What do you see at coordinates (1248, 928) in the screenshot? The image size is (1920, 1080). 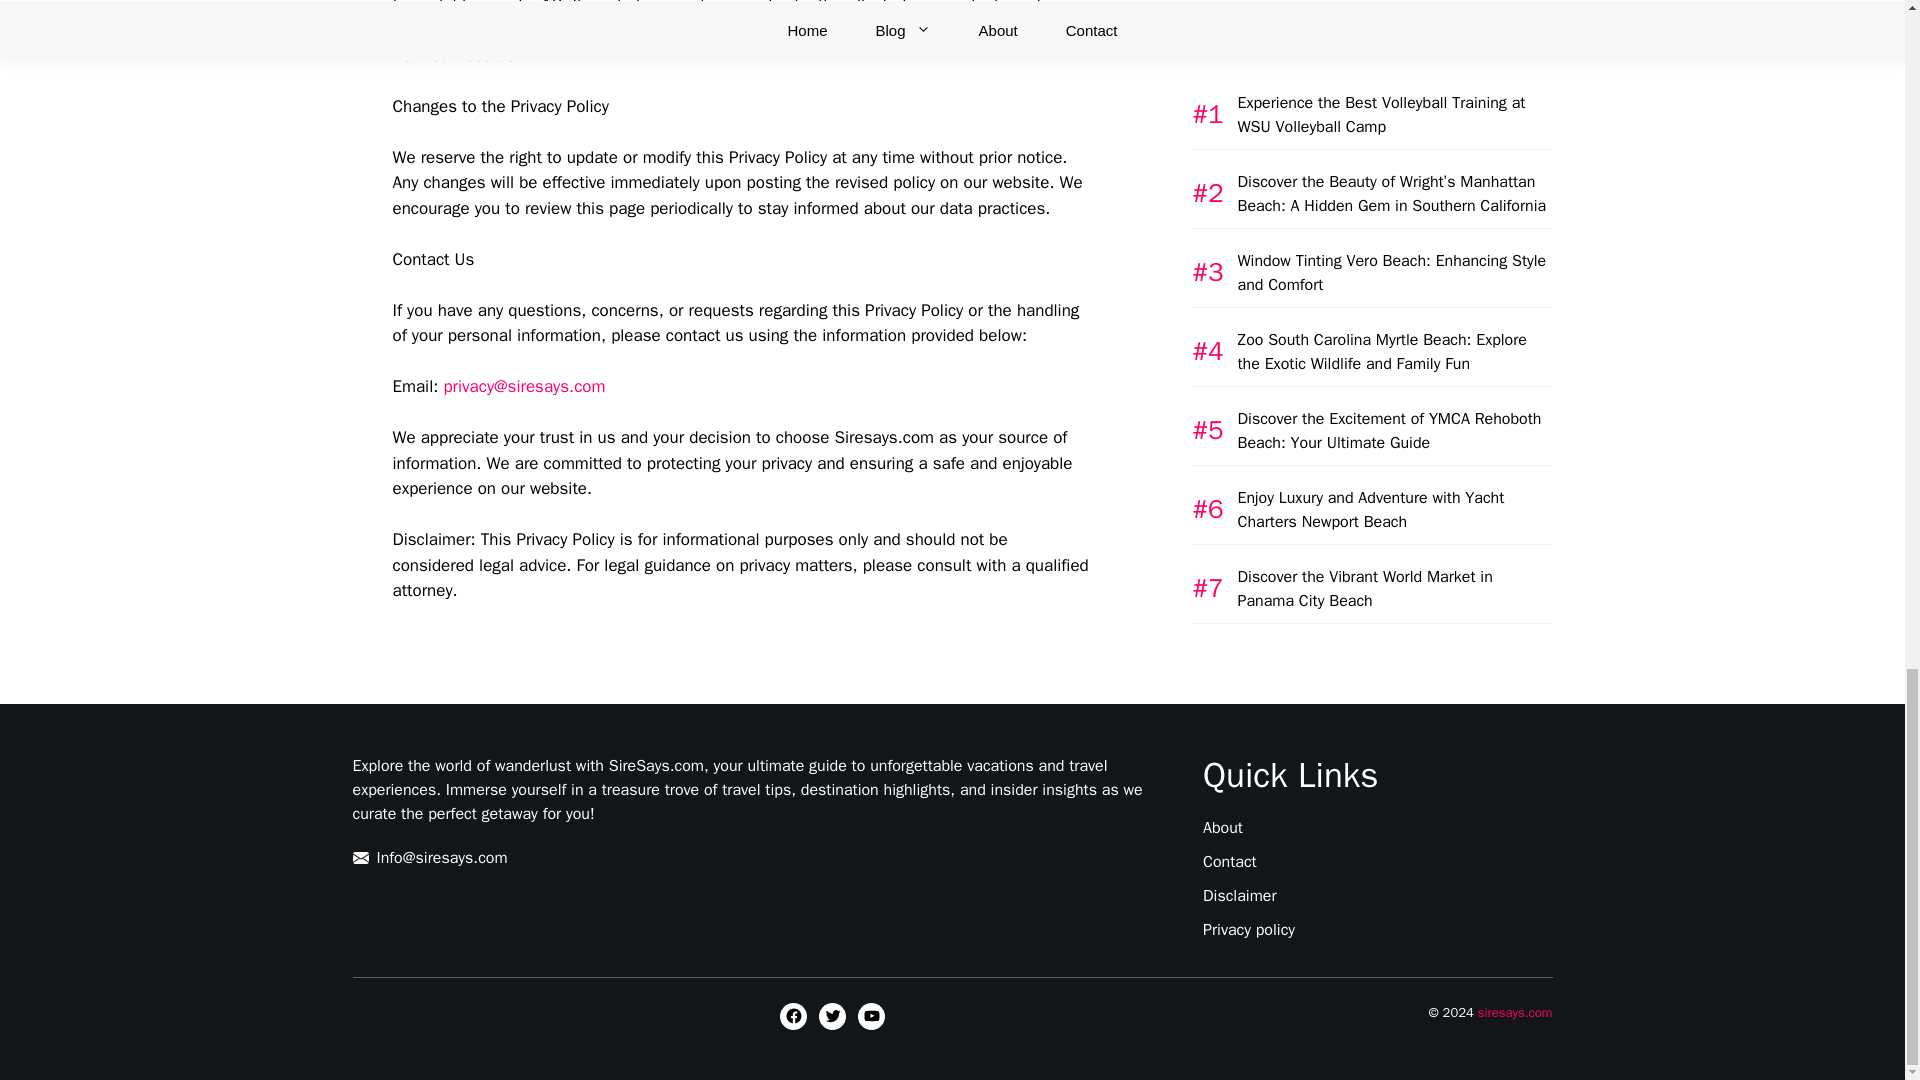 I see `Privacy policy` at bounding box center [1248, 928].